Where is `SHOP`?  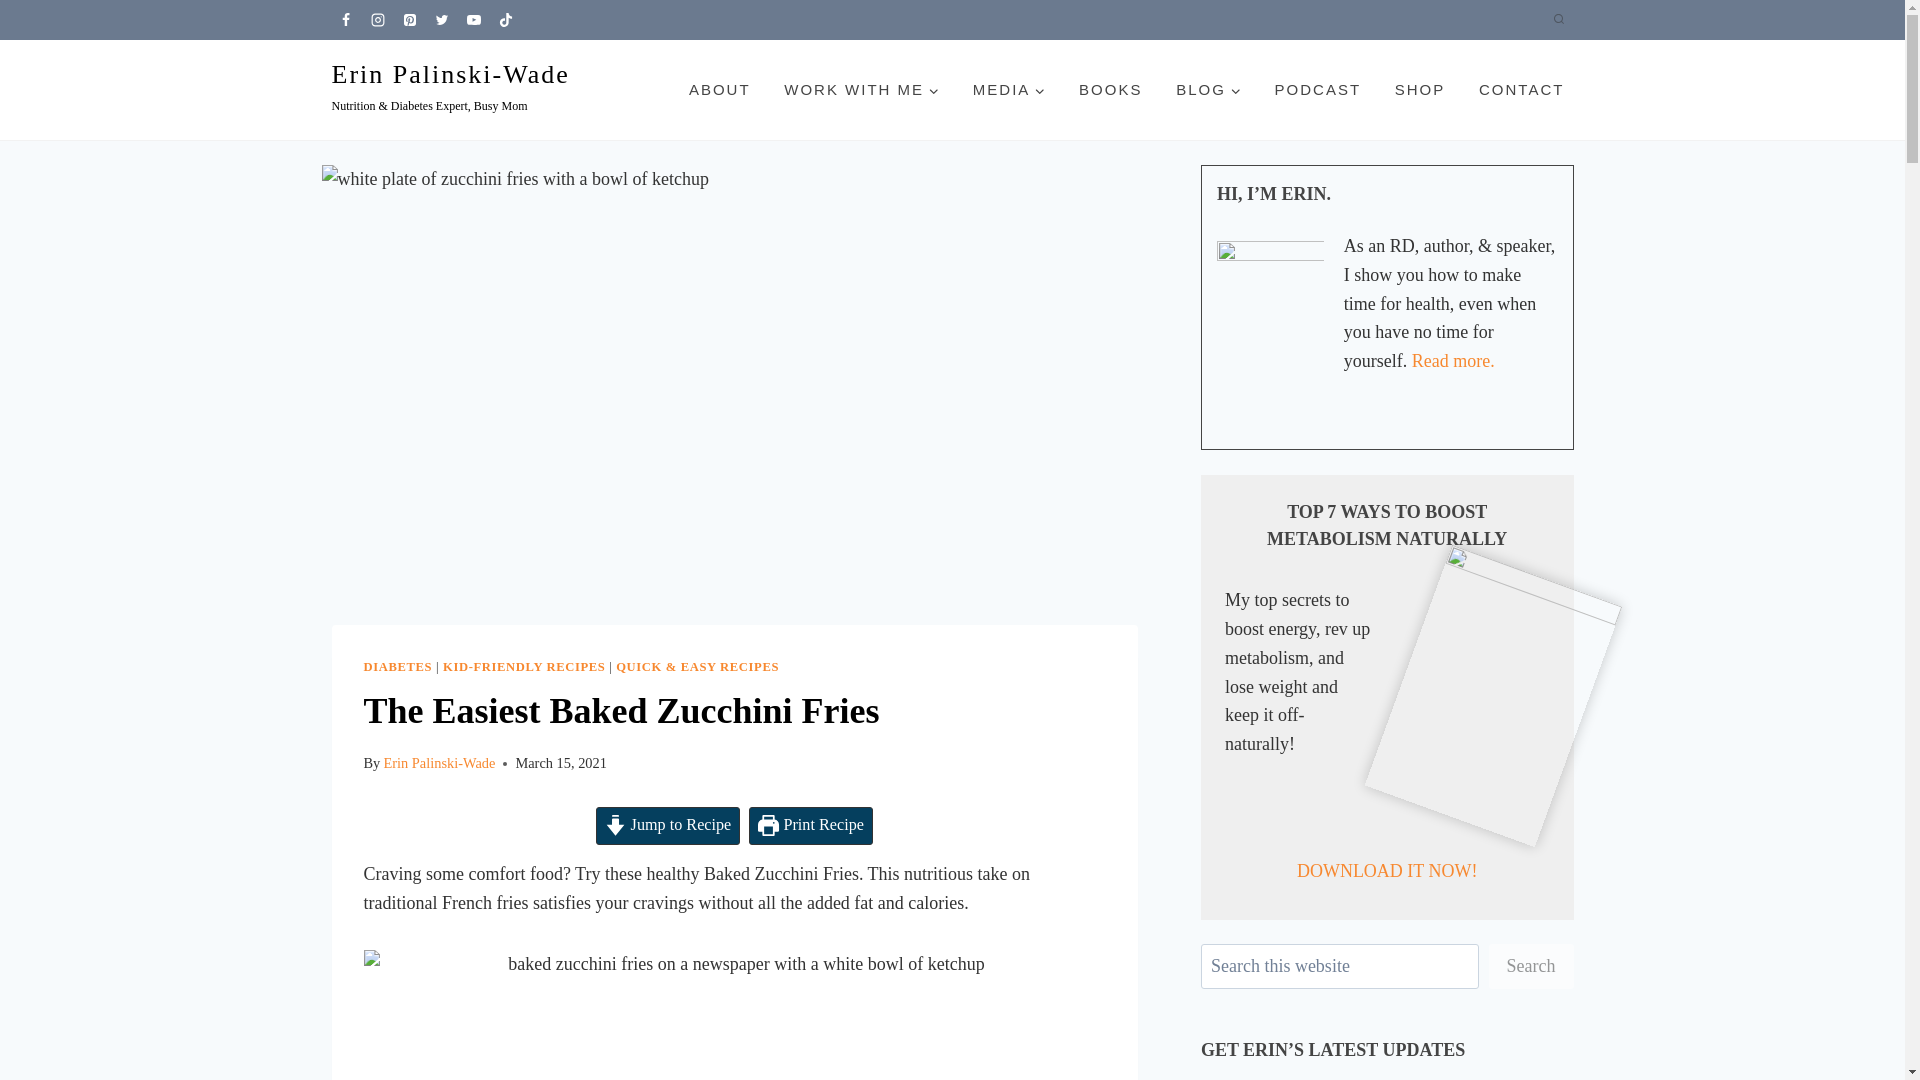 SHOP is located at coordinates (1420, 90).